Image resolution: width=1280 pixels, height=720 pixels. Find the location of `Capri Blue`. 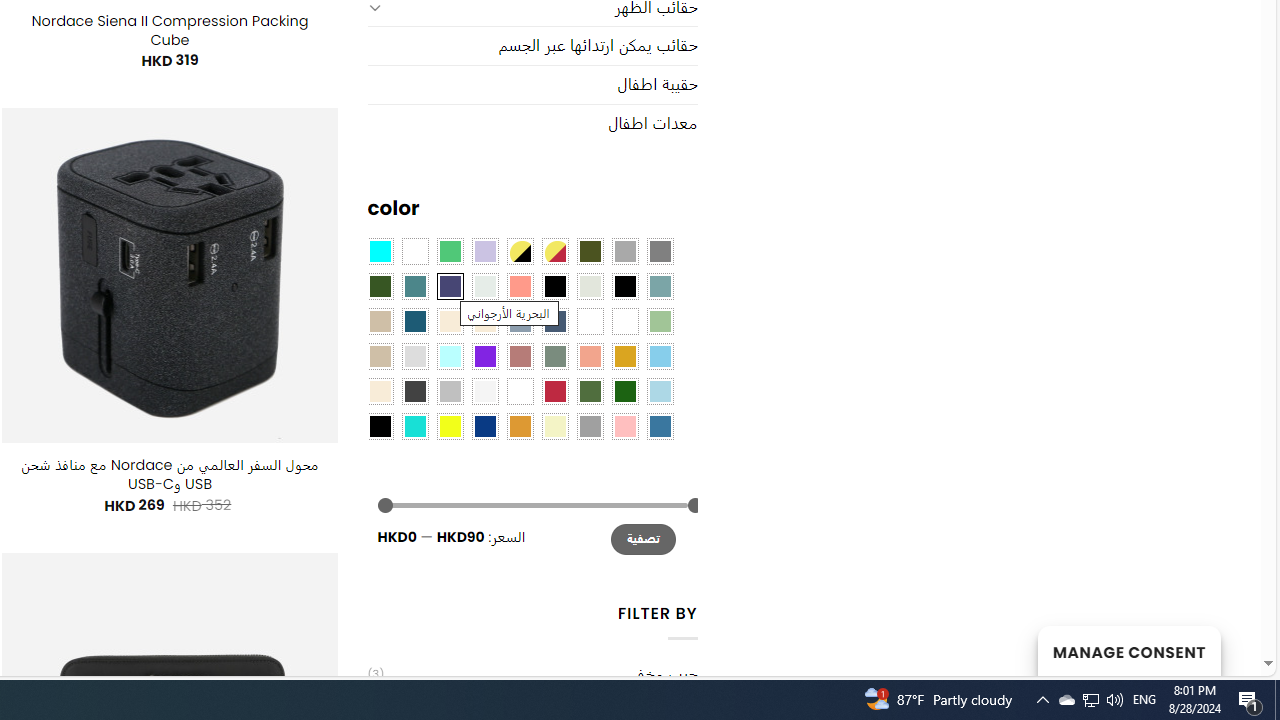

Capri Blue is located at coordinates (414, 321).